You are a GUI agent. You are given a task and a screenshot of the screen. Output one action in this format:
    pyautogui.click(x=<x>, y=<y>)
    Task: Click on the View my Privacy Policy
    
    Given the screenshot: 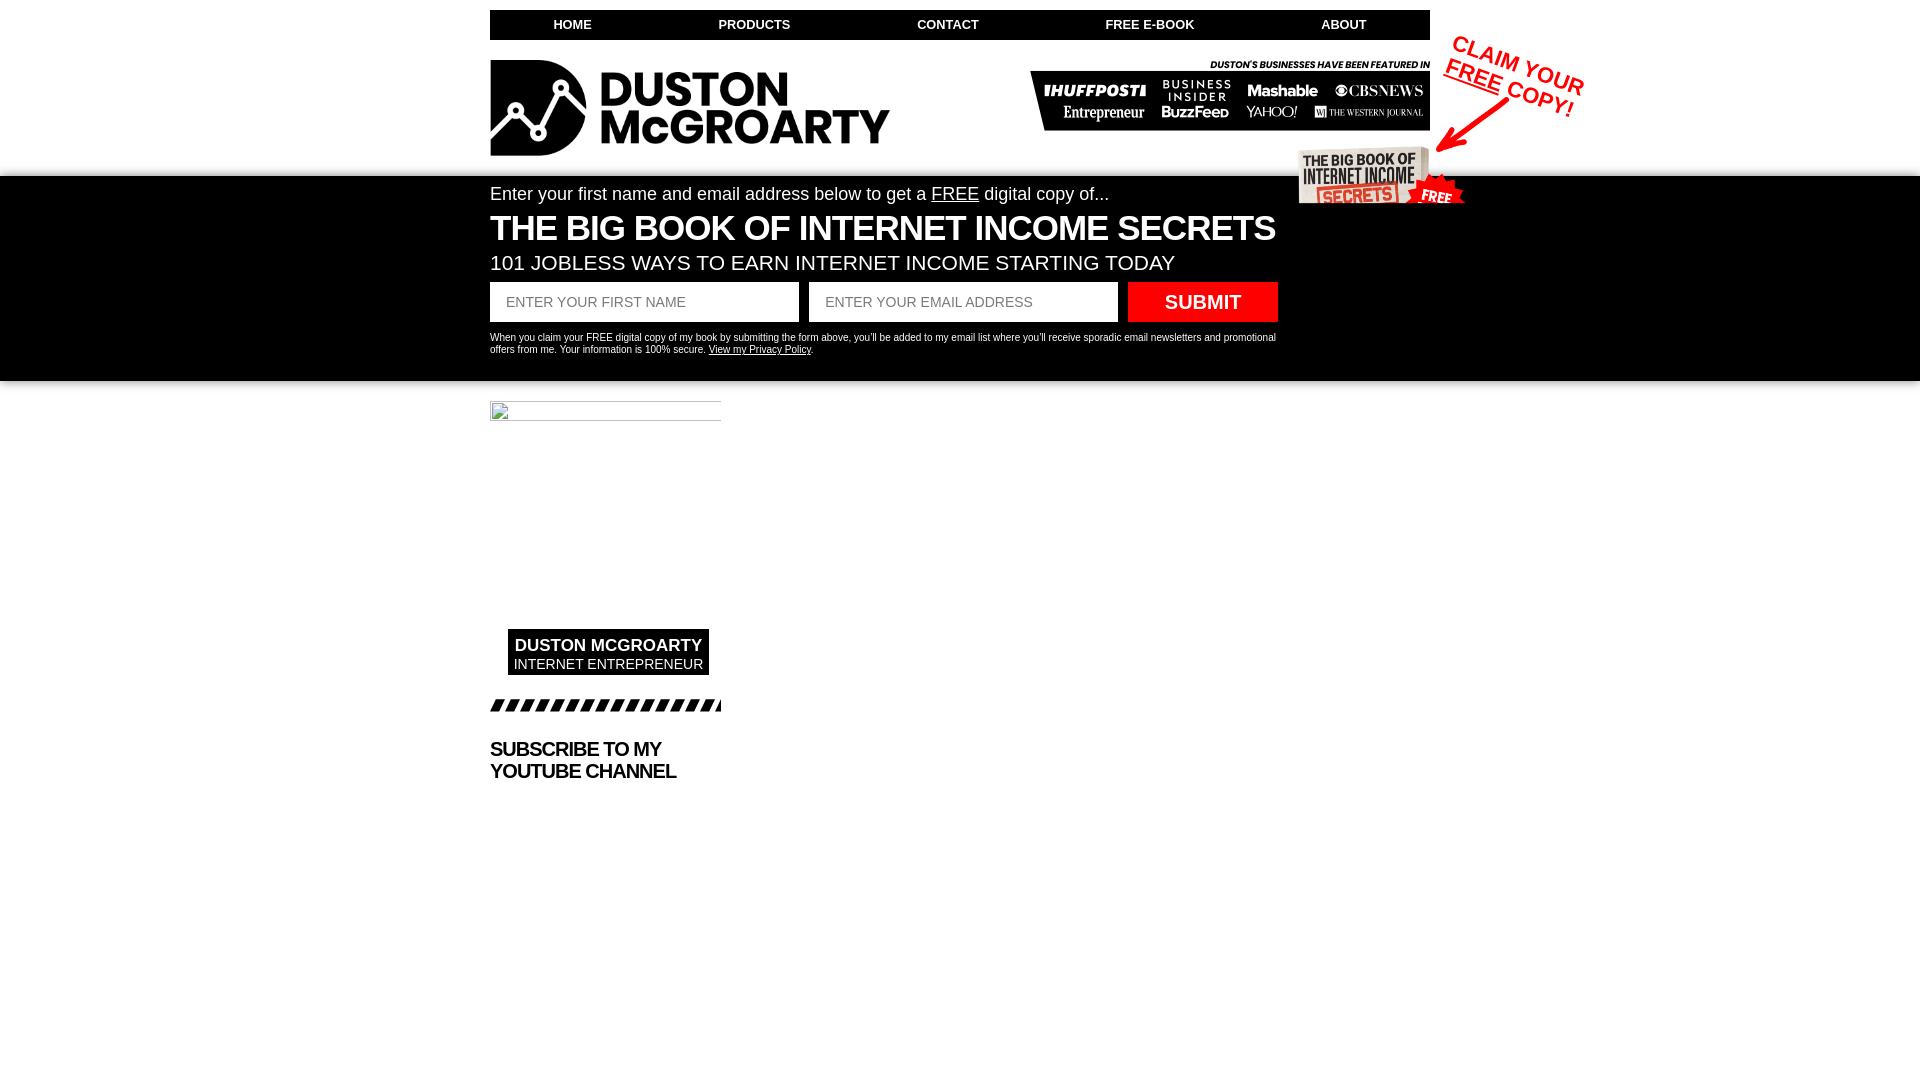 What is the action you would take?
    pyautogui.click(x=759, y=350)
    